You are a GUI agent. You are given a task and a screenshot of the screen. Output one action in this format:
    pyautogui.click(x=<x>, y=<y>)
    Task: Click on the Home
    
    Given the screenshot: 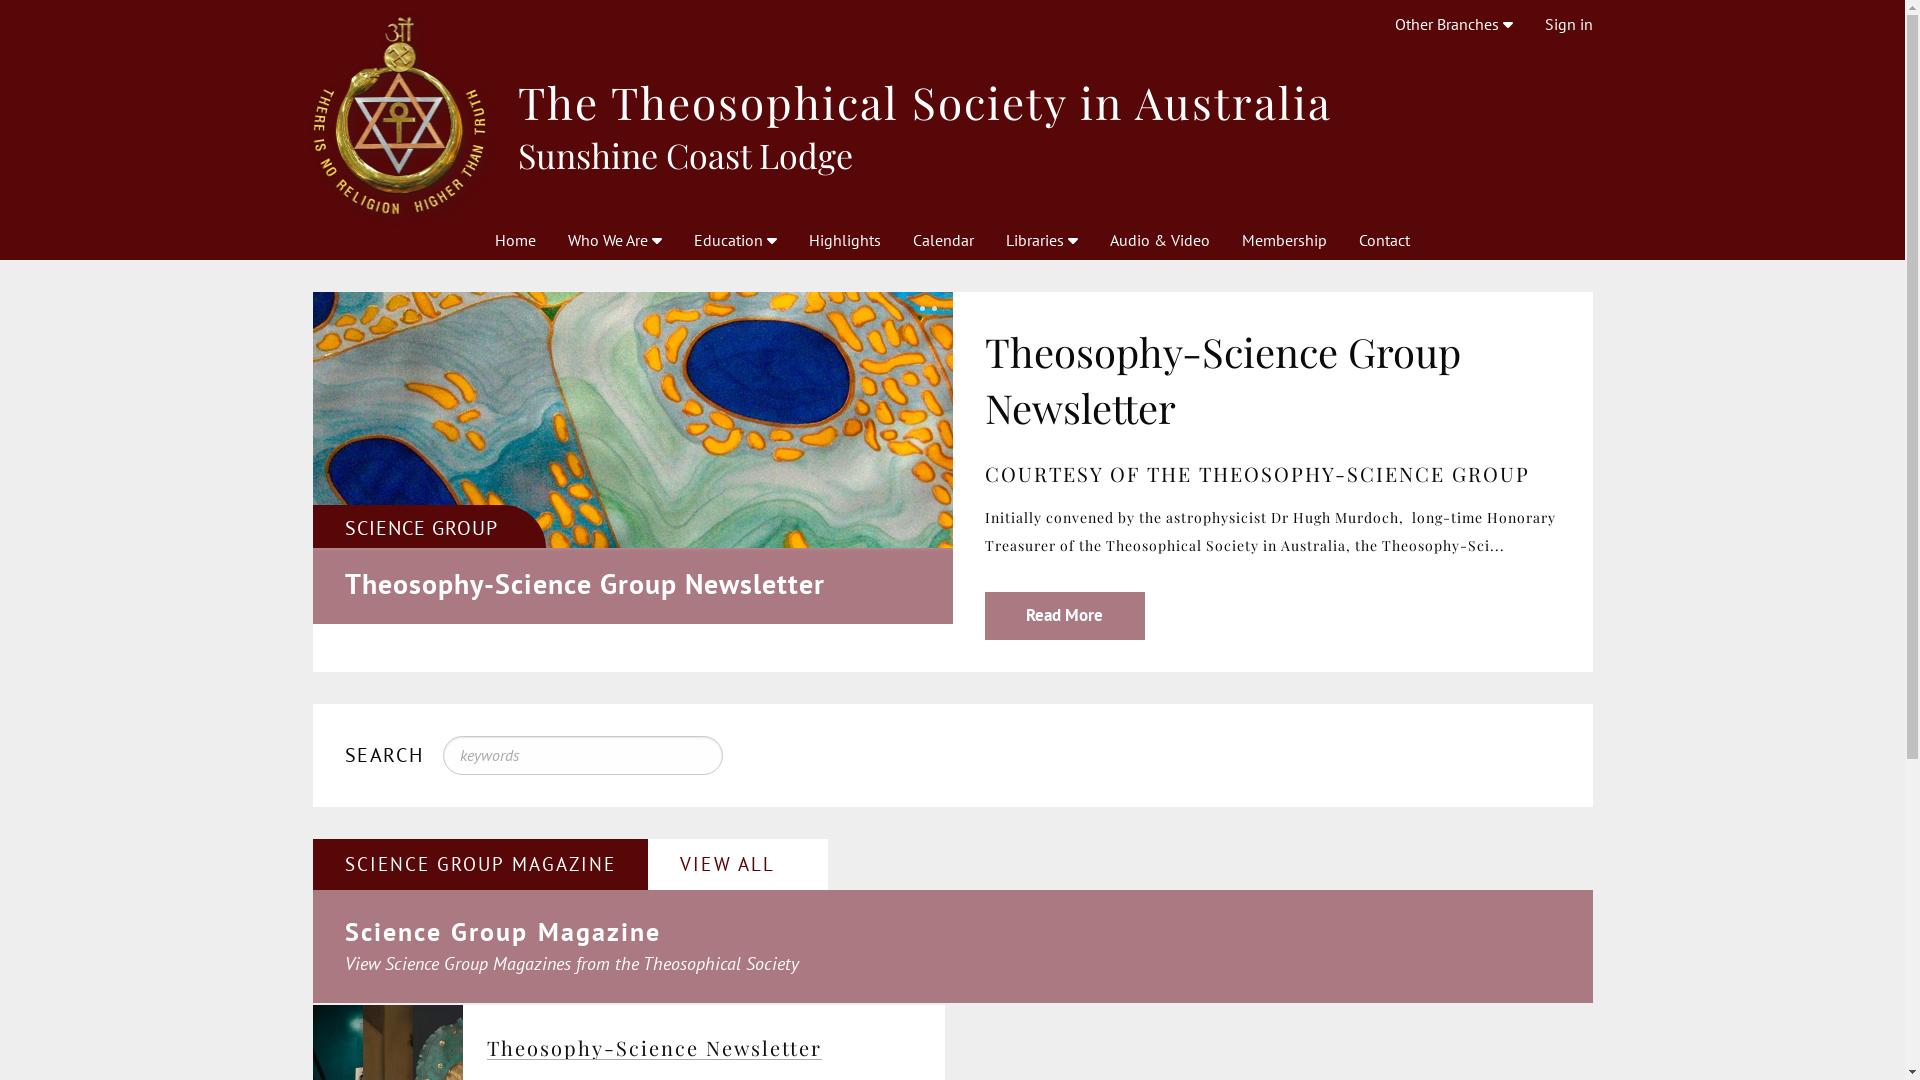 What is the action you would take?
    pyautogui.click(x=516, y=240)
    